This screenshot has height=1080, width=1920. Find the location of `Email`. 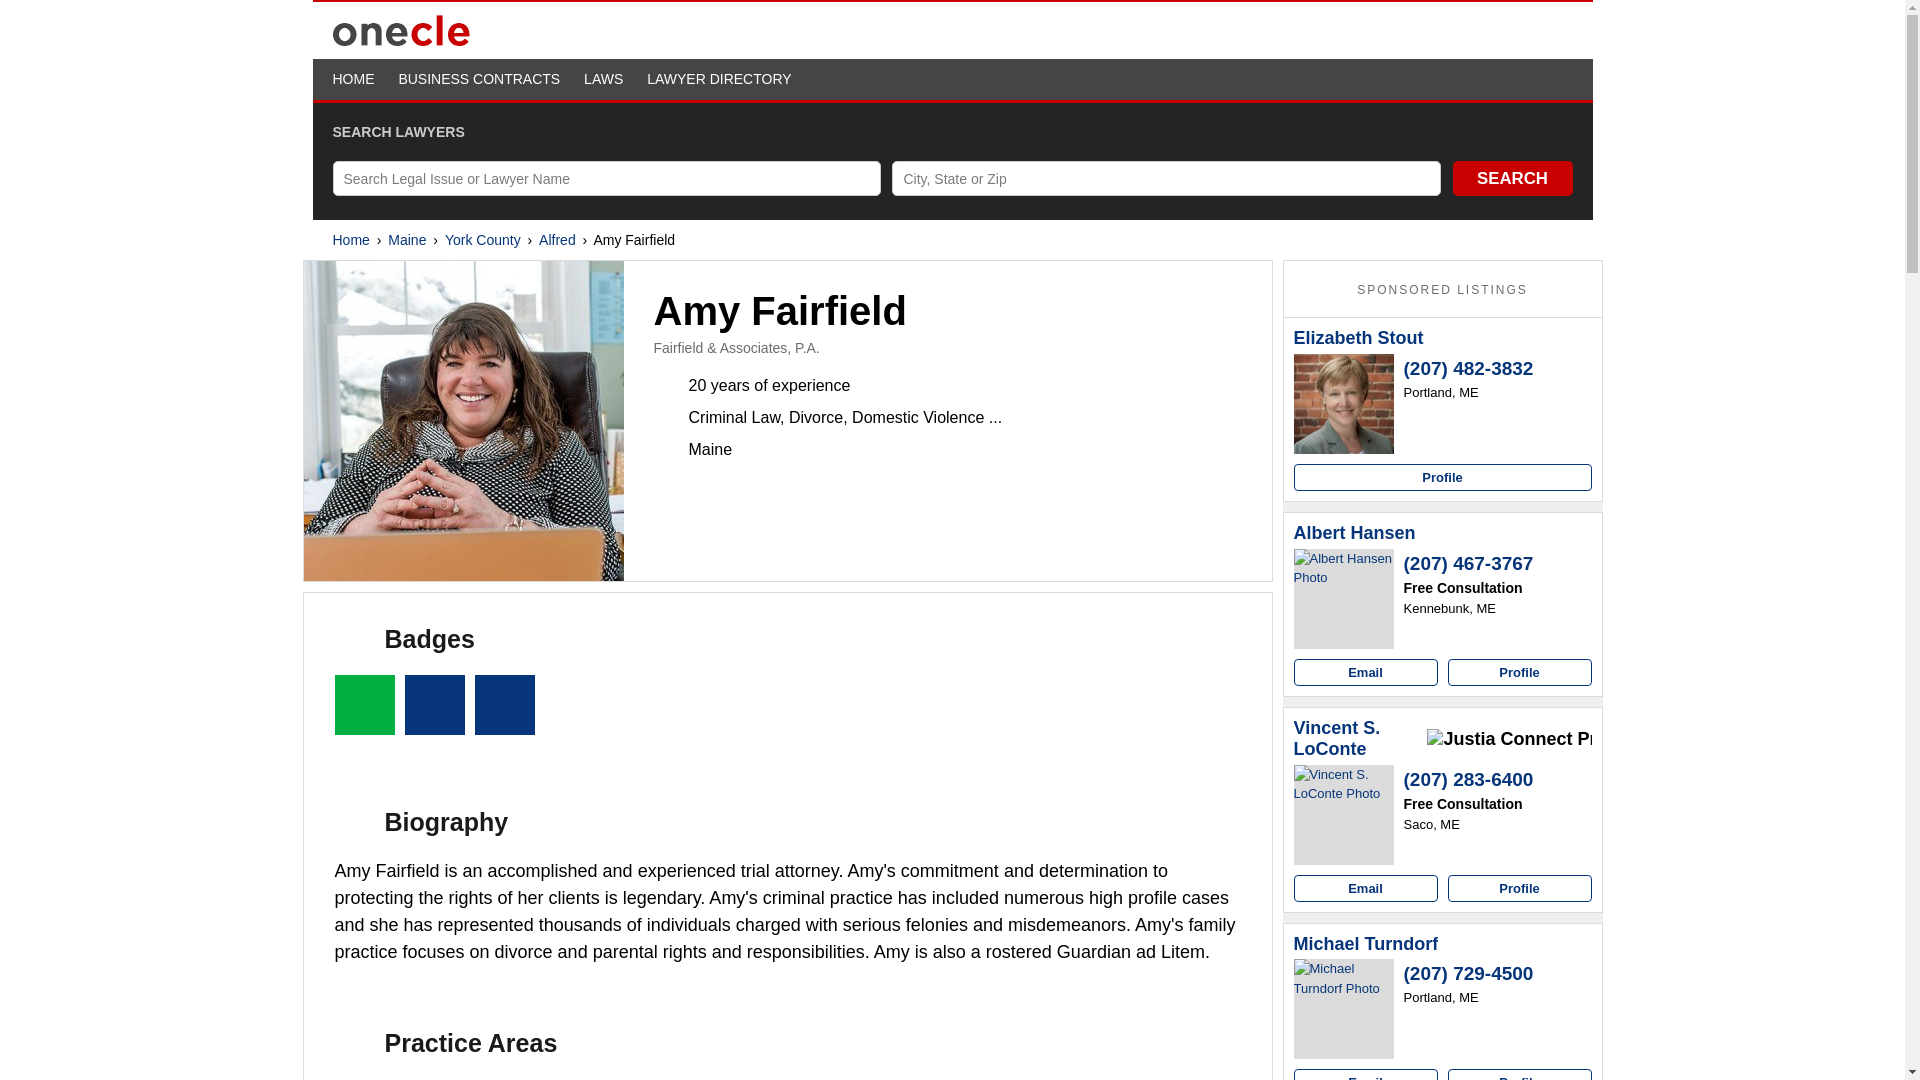

Email is located at coordinates (1366, 672).